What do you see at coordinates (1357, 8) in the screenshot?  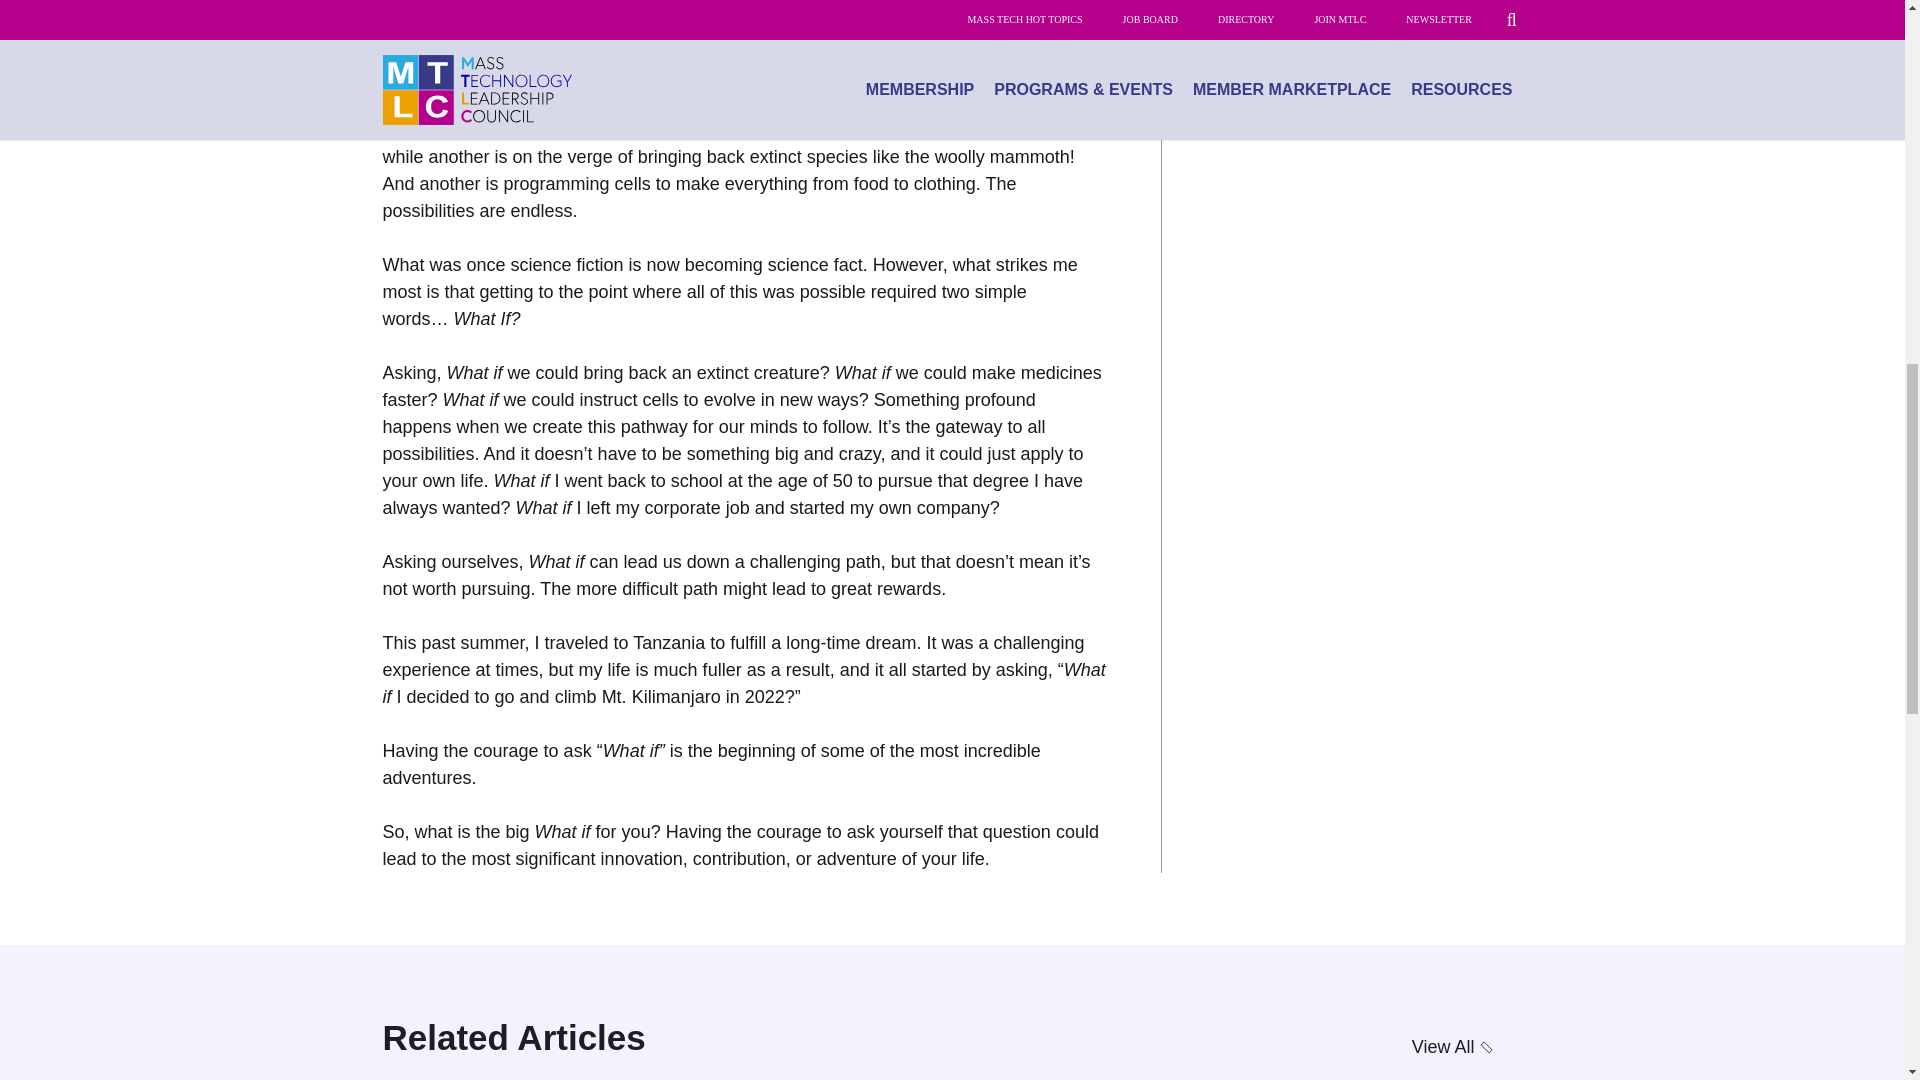 I see `Share this` at bounding box center [1357, 8].